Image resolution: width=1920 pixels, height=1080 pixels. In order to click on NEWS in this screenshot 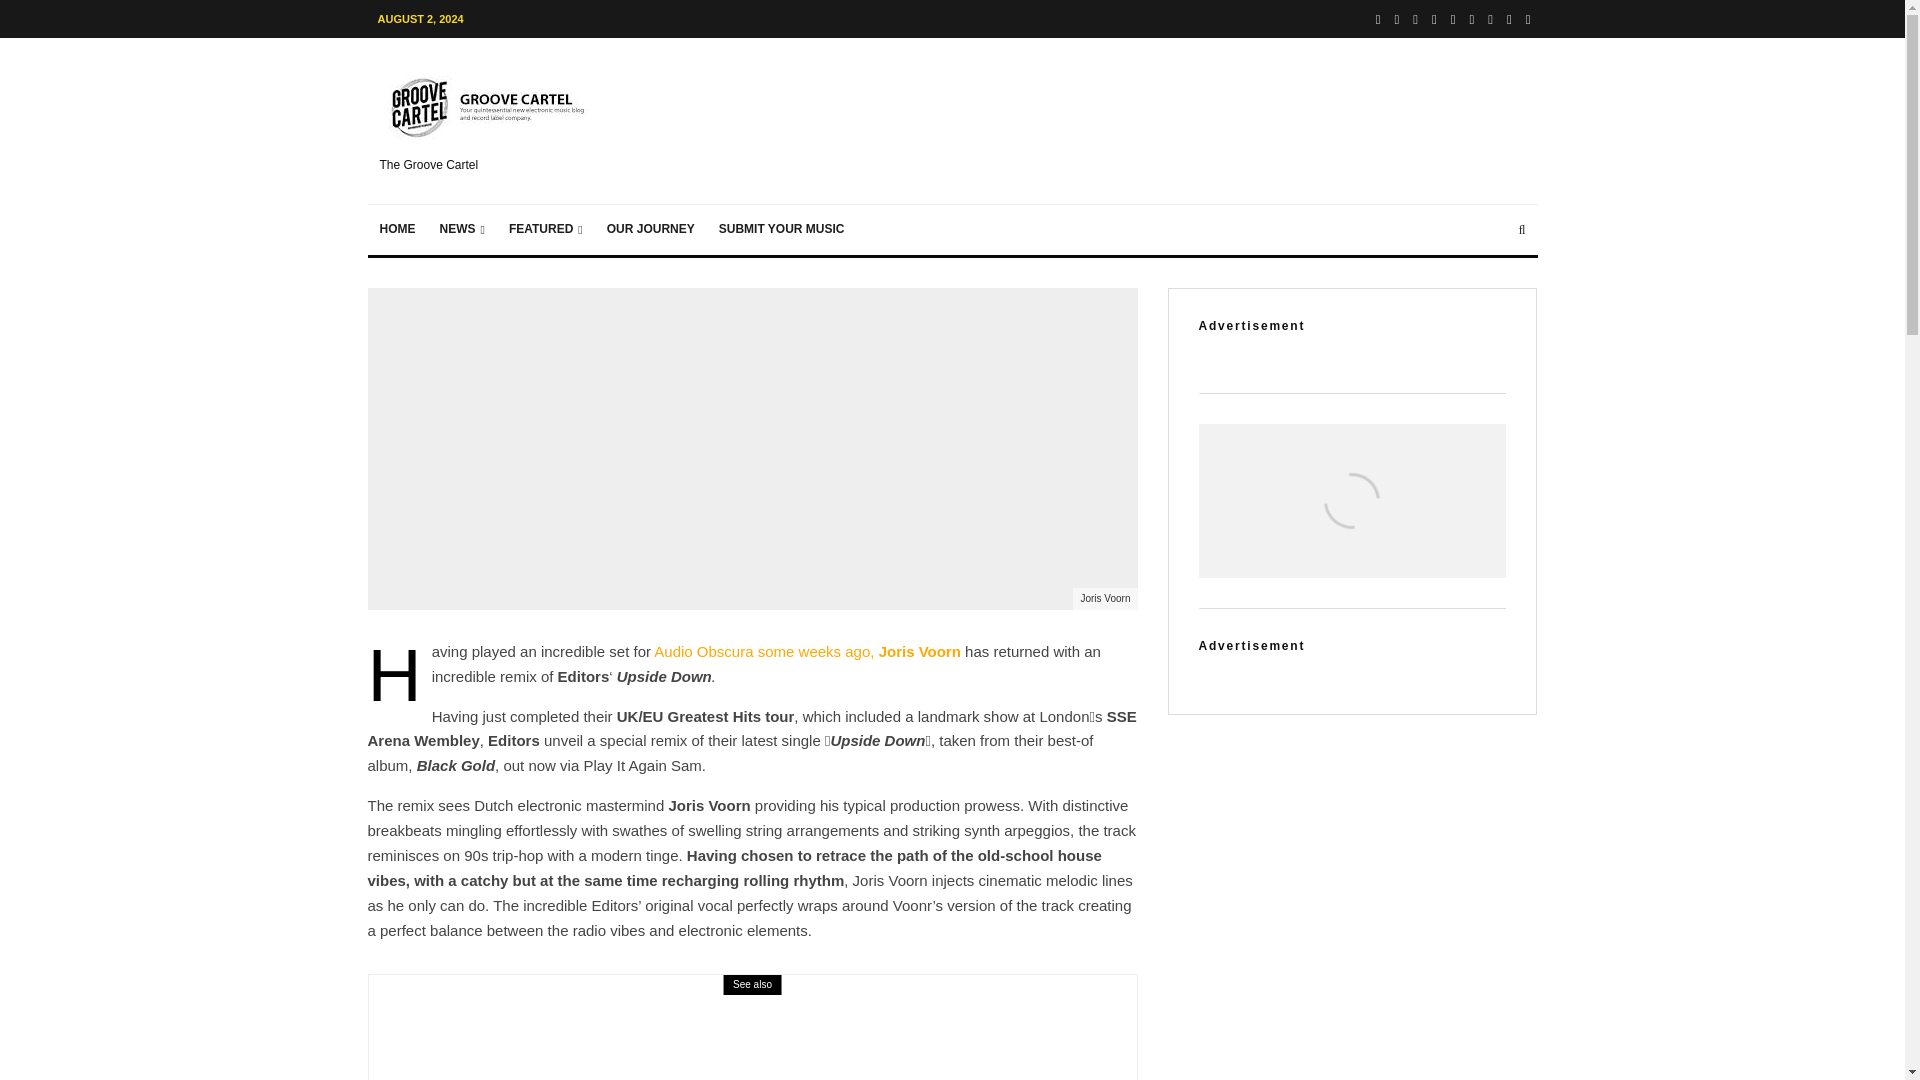, I will do `click(462, 230)`.